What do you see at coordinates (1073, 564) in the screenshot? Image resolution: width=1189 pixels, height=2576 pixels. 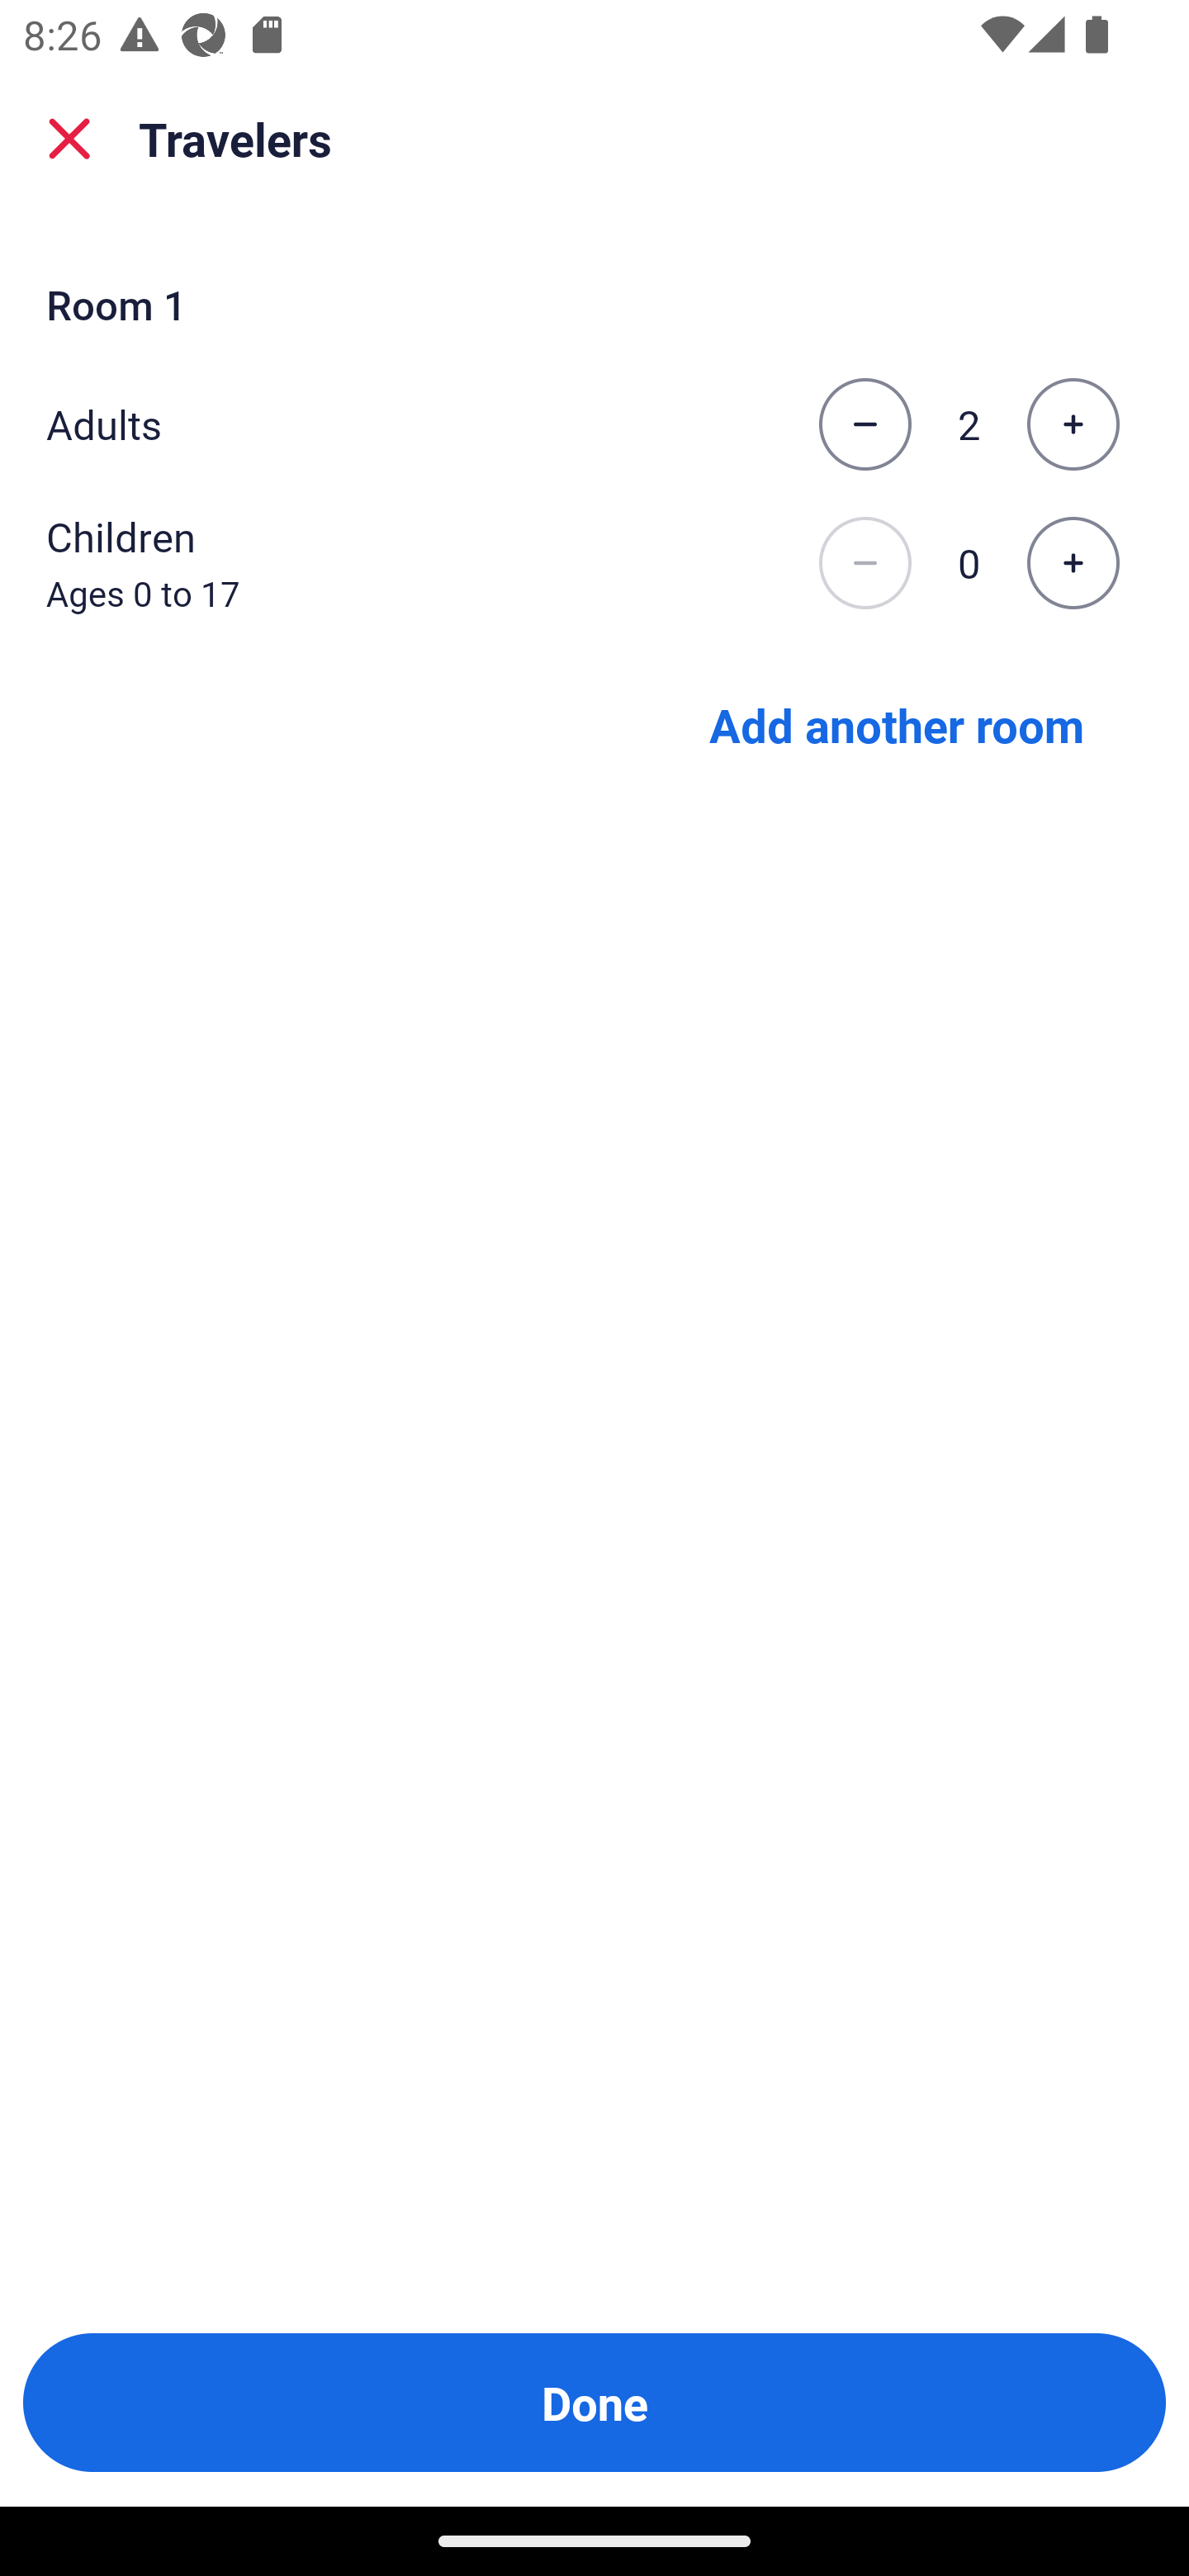 I see `Increase the number of children` at bounding box center [1073, 564].